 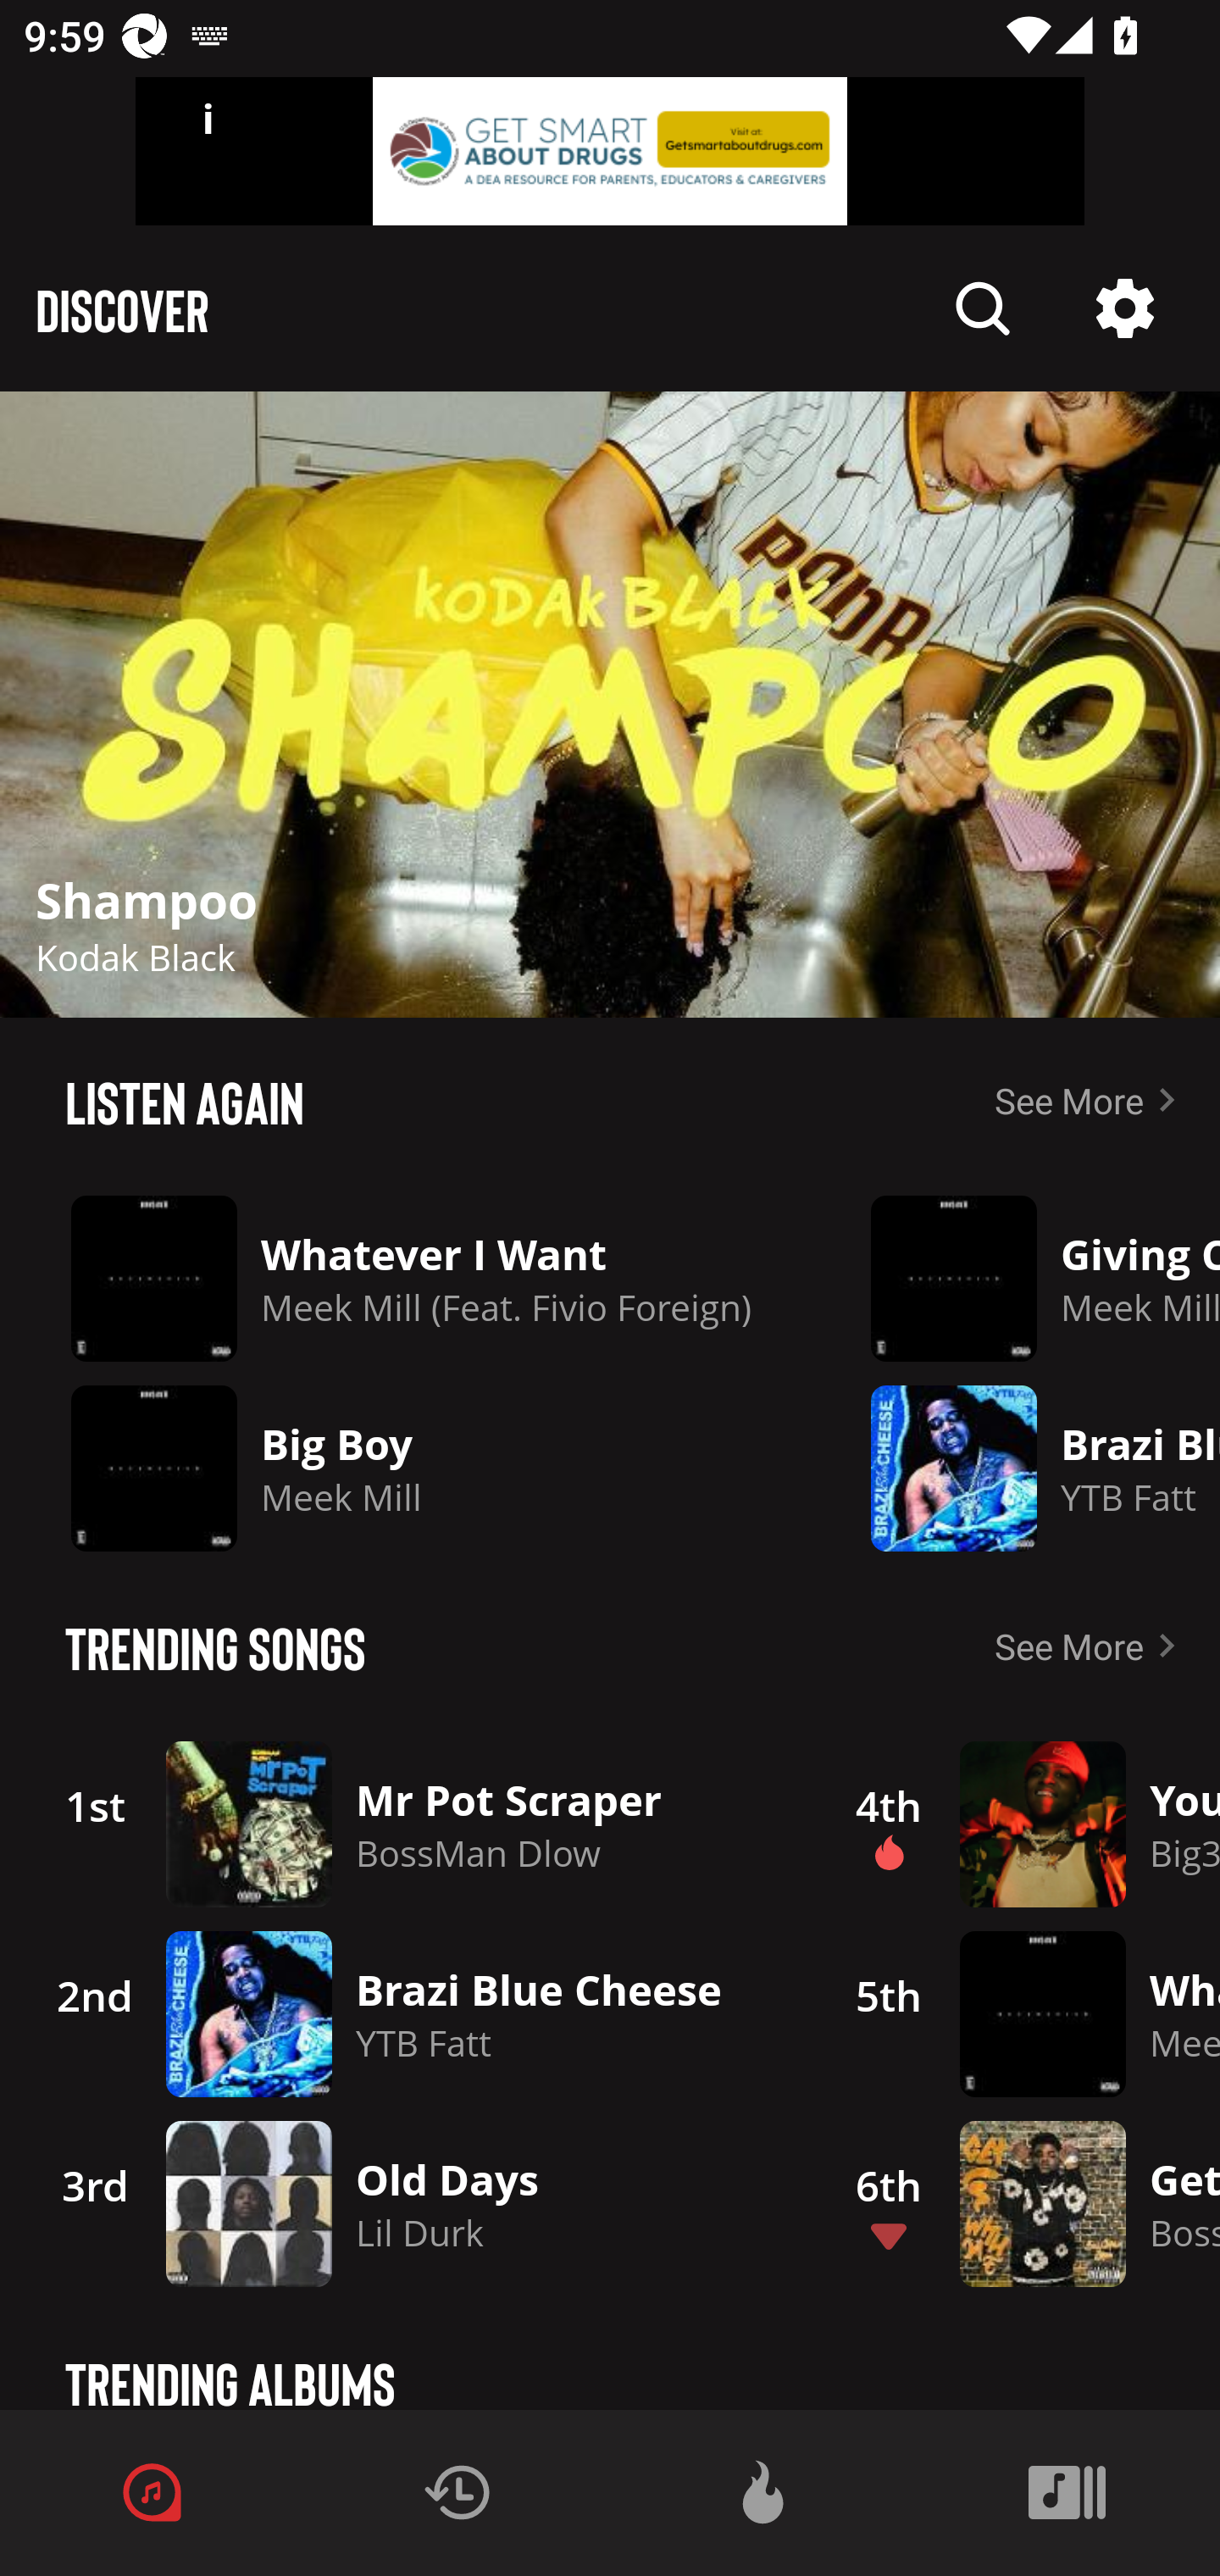 What do you see at coordinates (1125, 308) in the screenshot?
I see `Description` at bounding box center [1125, 308].